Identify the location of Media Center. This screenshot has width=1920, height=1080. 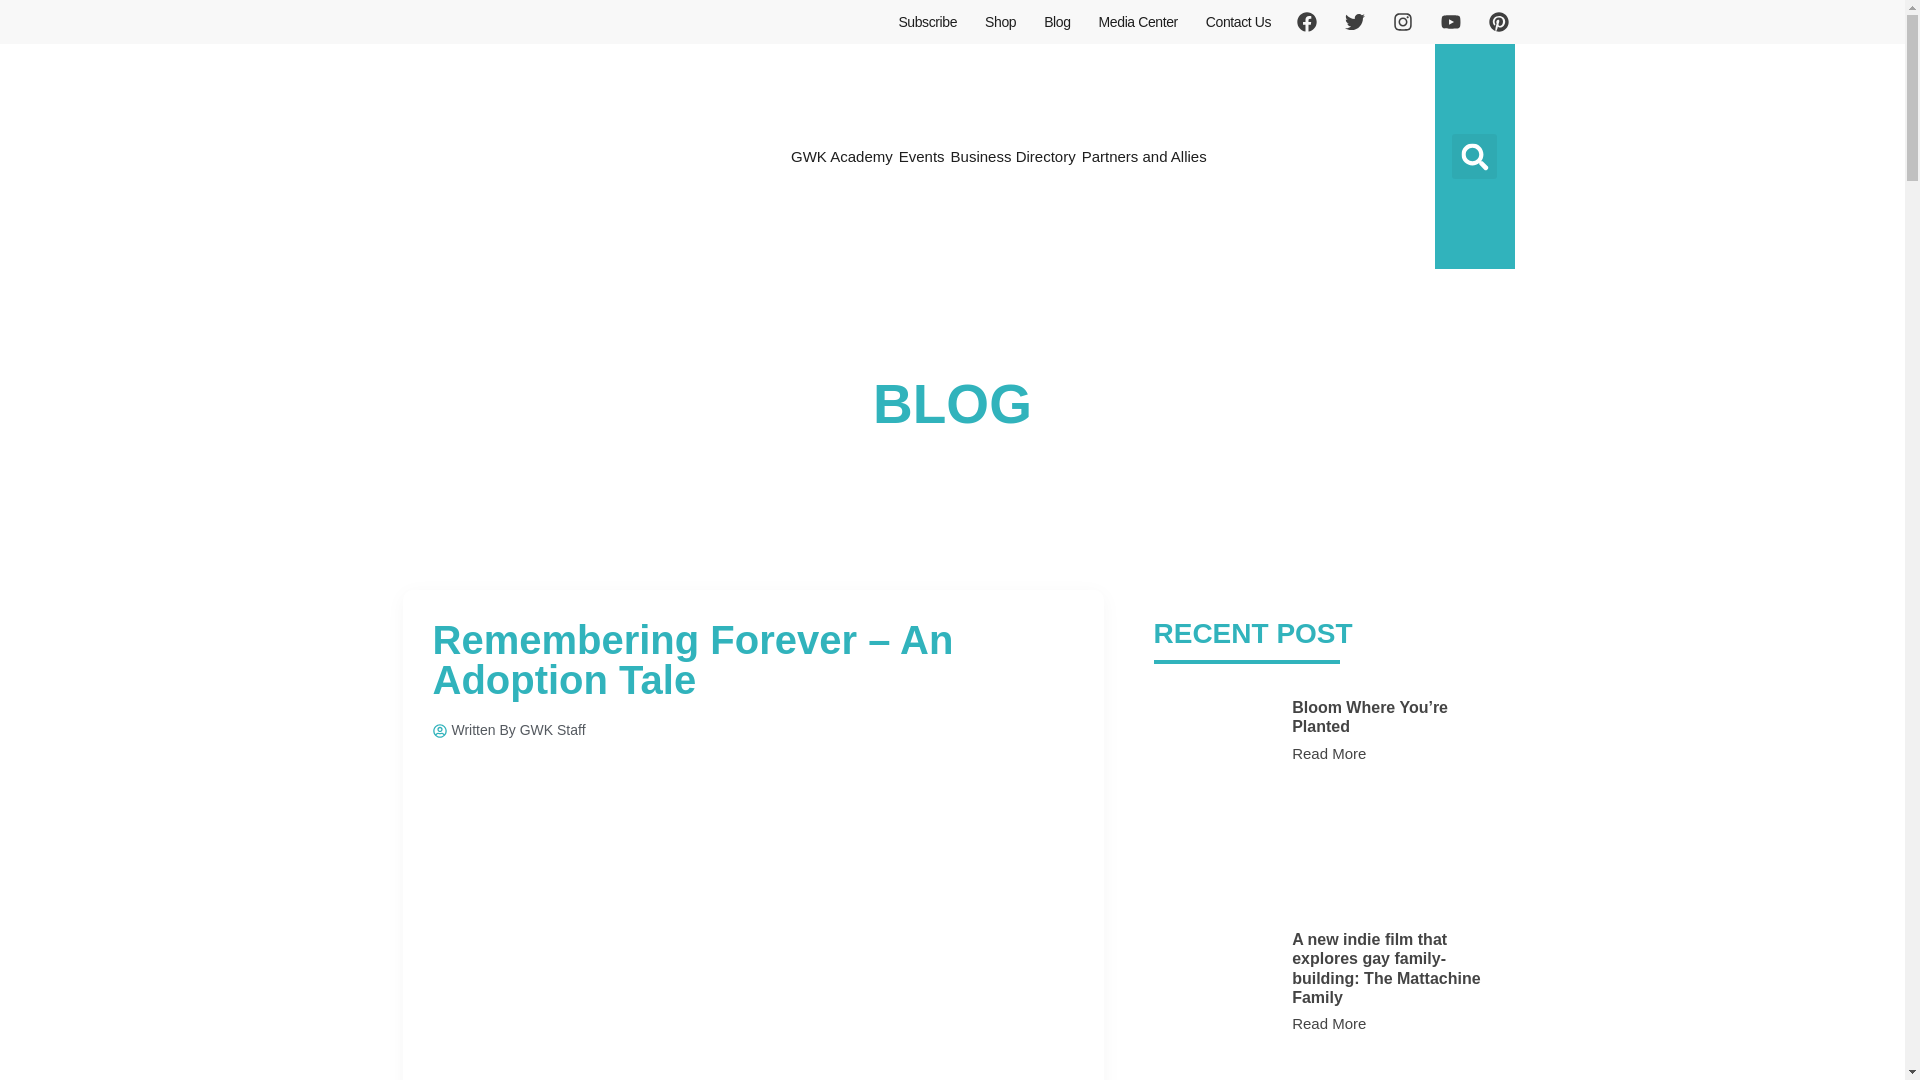
(1138, 22).